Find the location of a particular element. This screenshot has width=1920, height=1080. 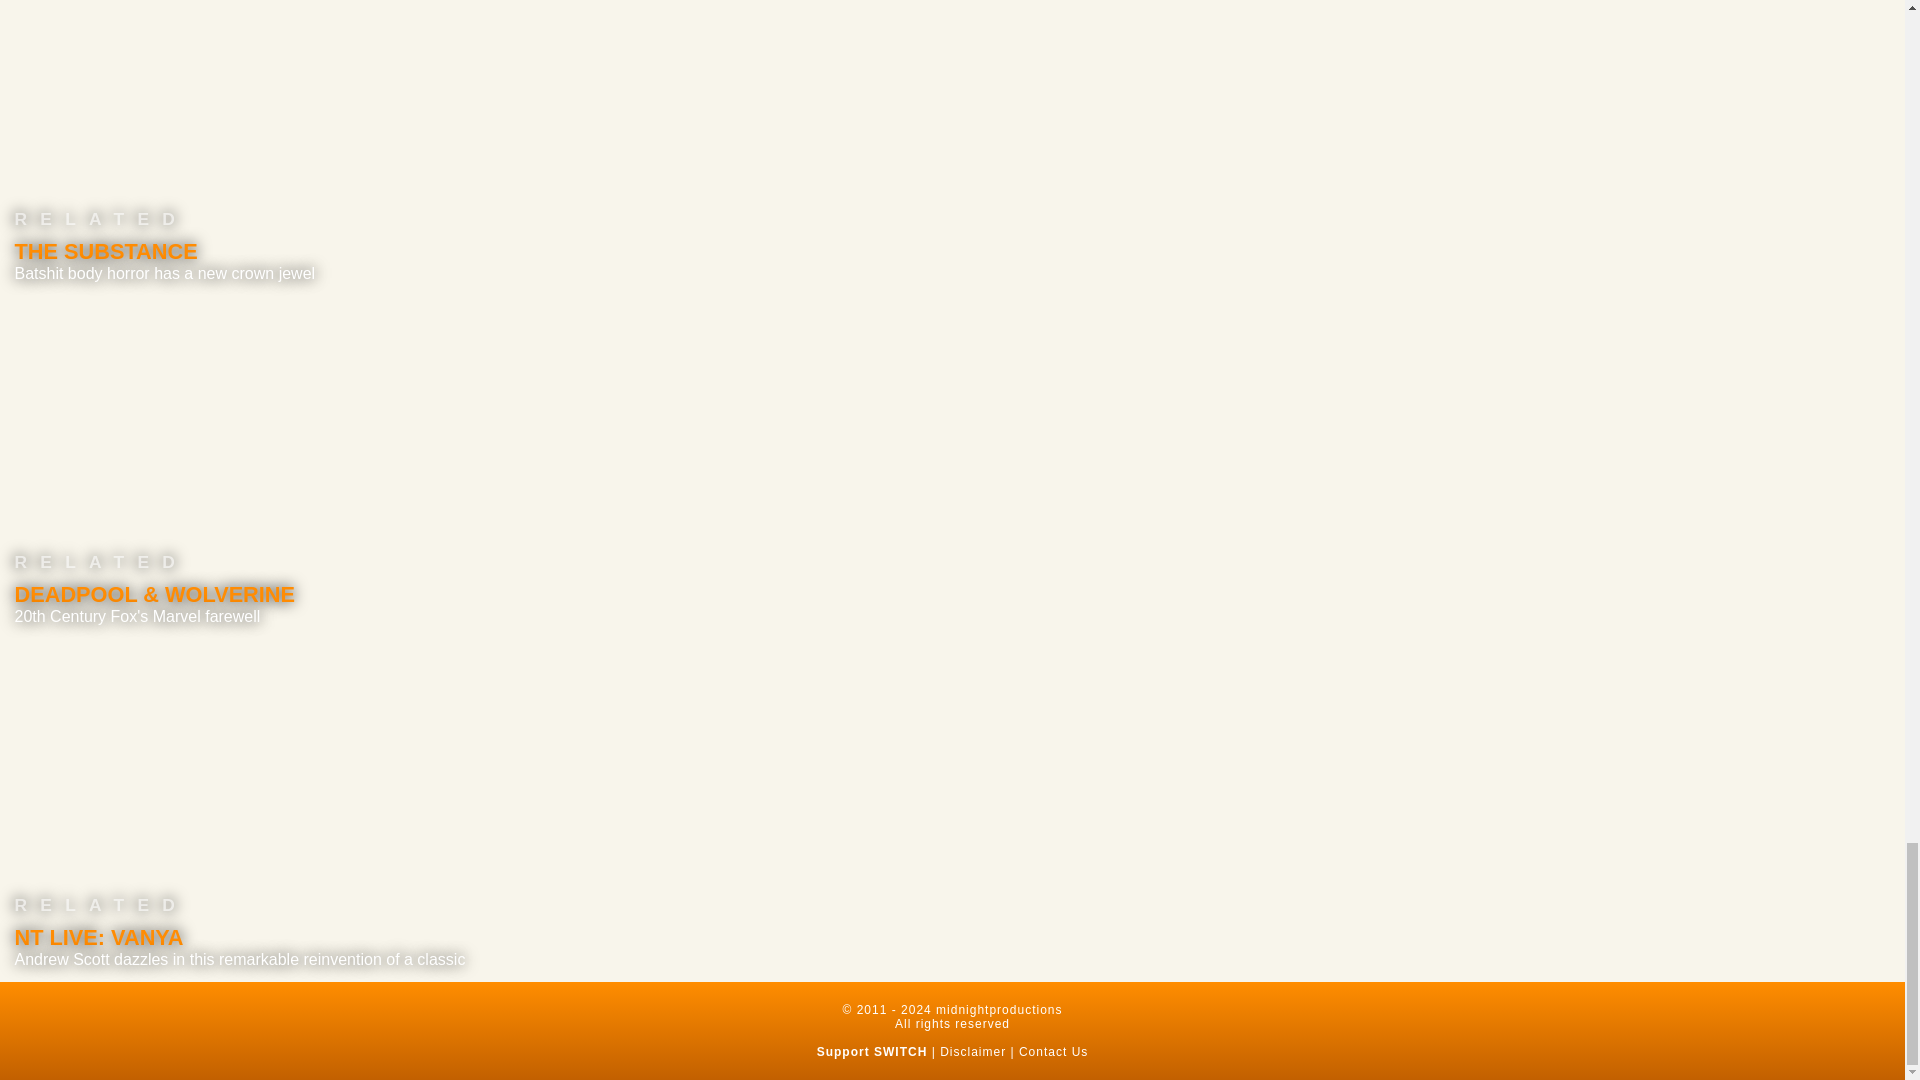

Contact Us is located at coordinates (1054, 1052).